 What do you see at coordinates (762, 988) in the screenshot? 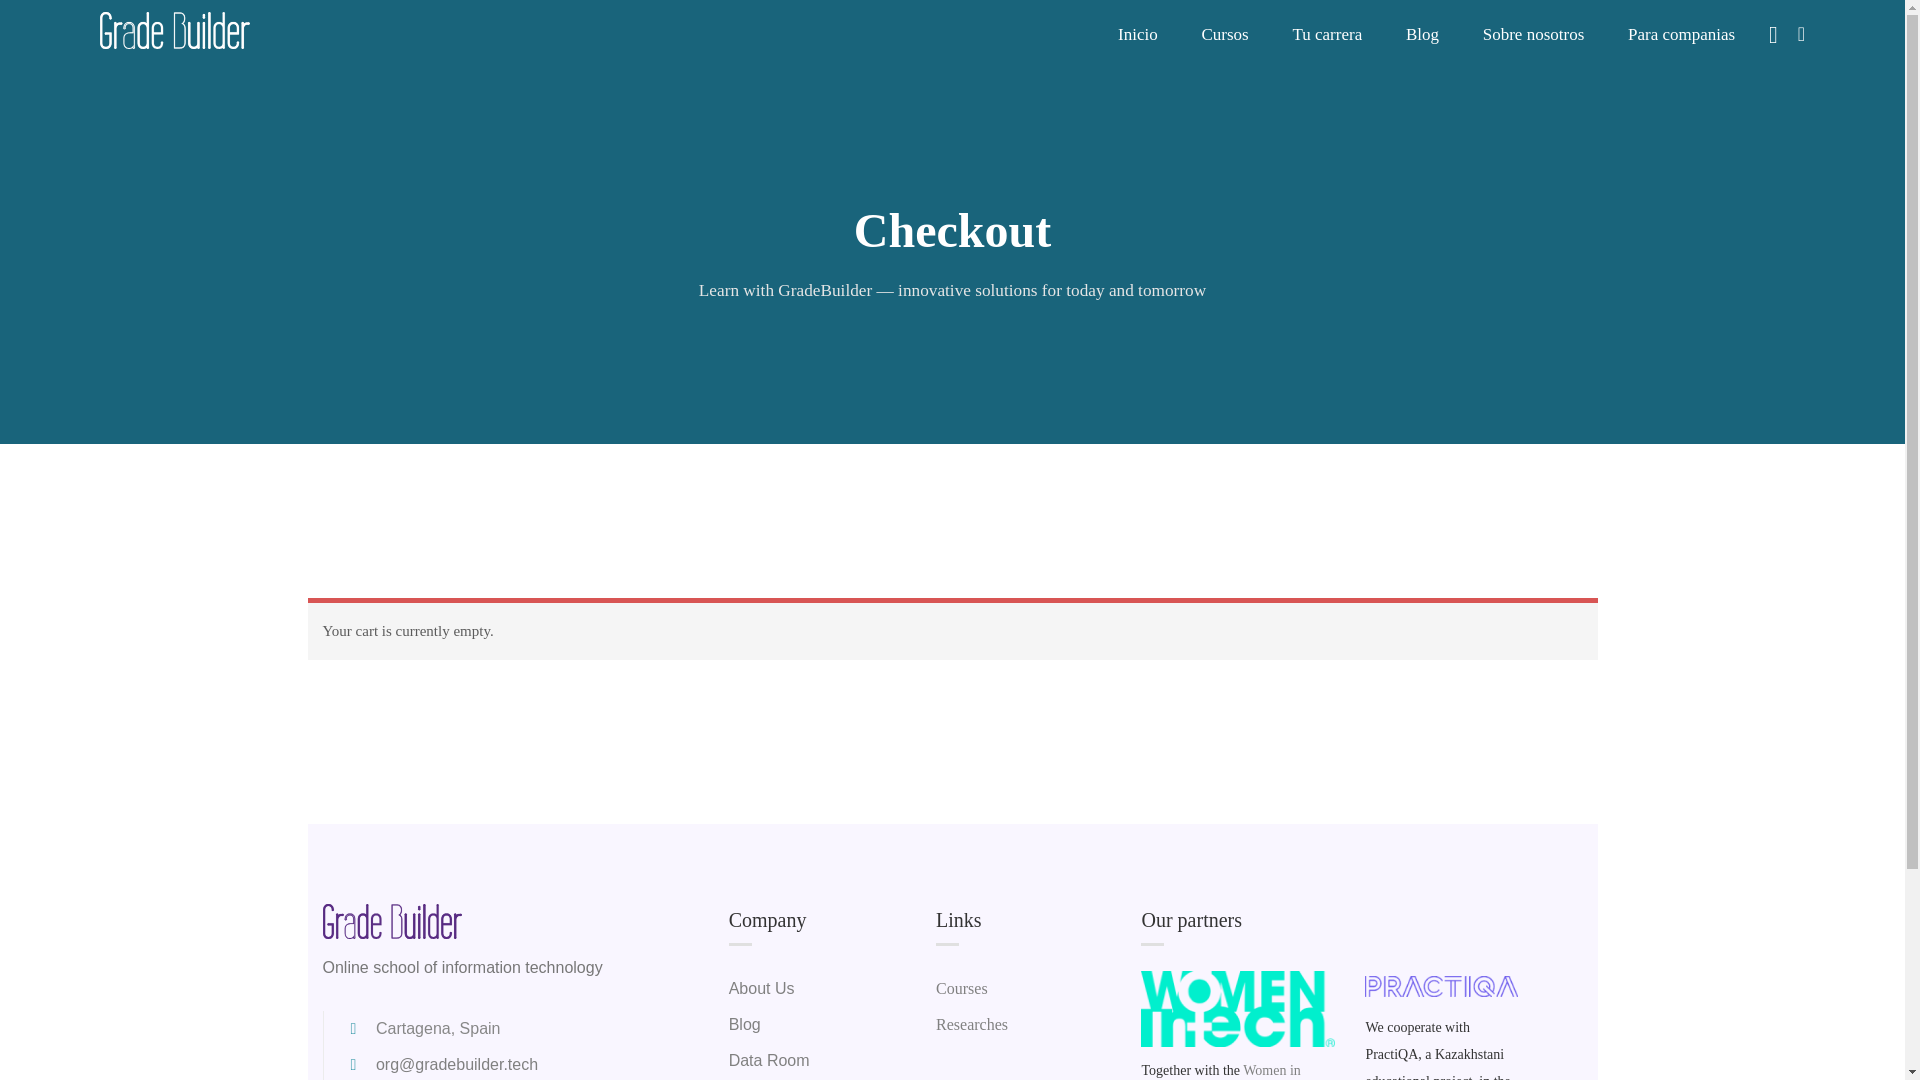
I see `About Us` at bounding box center [762, 988].